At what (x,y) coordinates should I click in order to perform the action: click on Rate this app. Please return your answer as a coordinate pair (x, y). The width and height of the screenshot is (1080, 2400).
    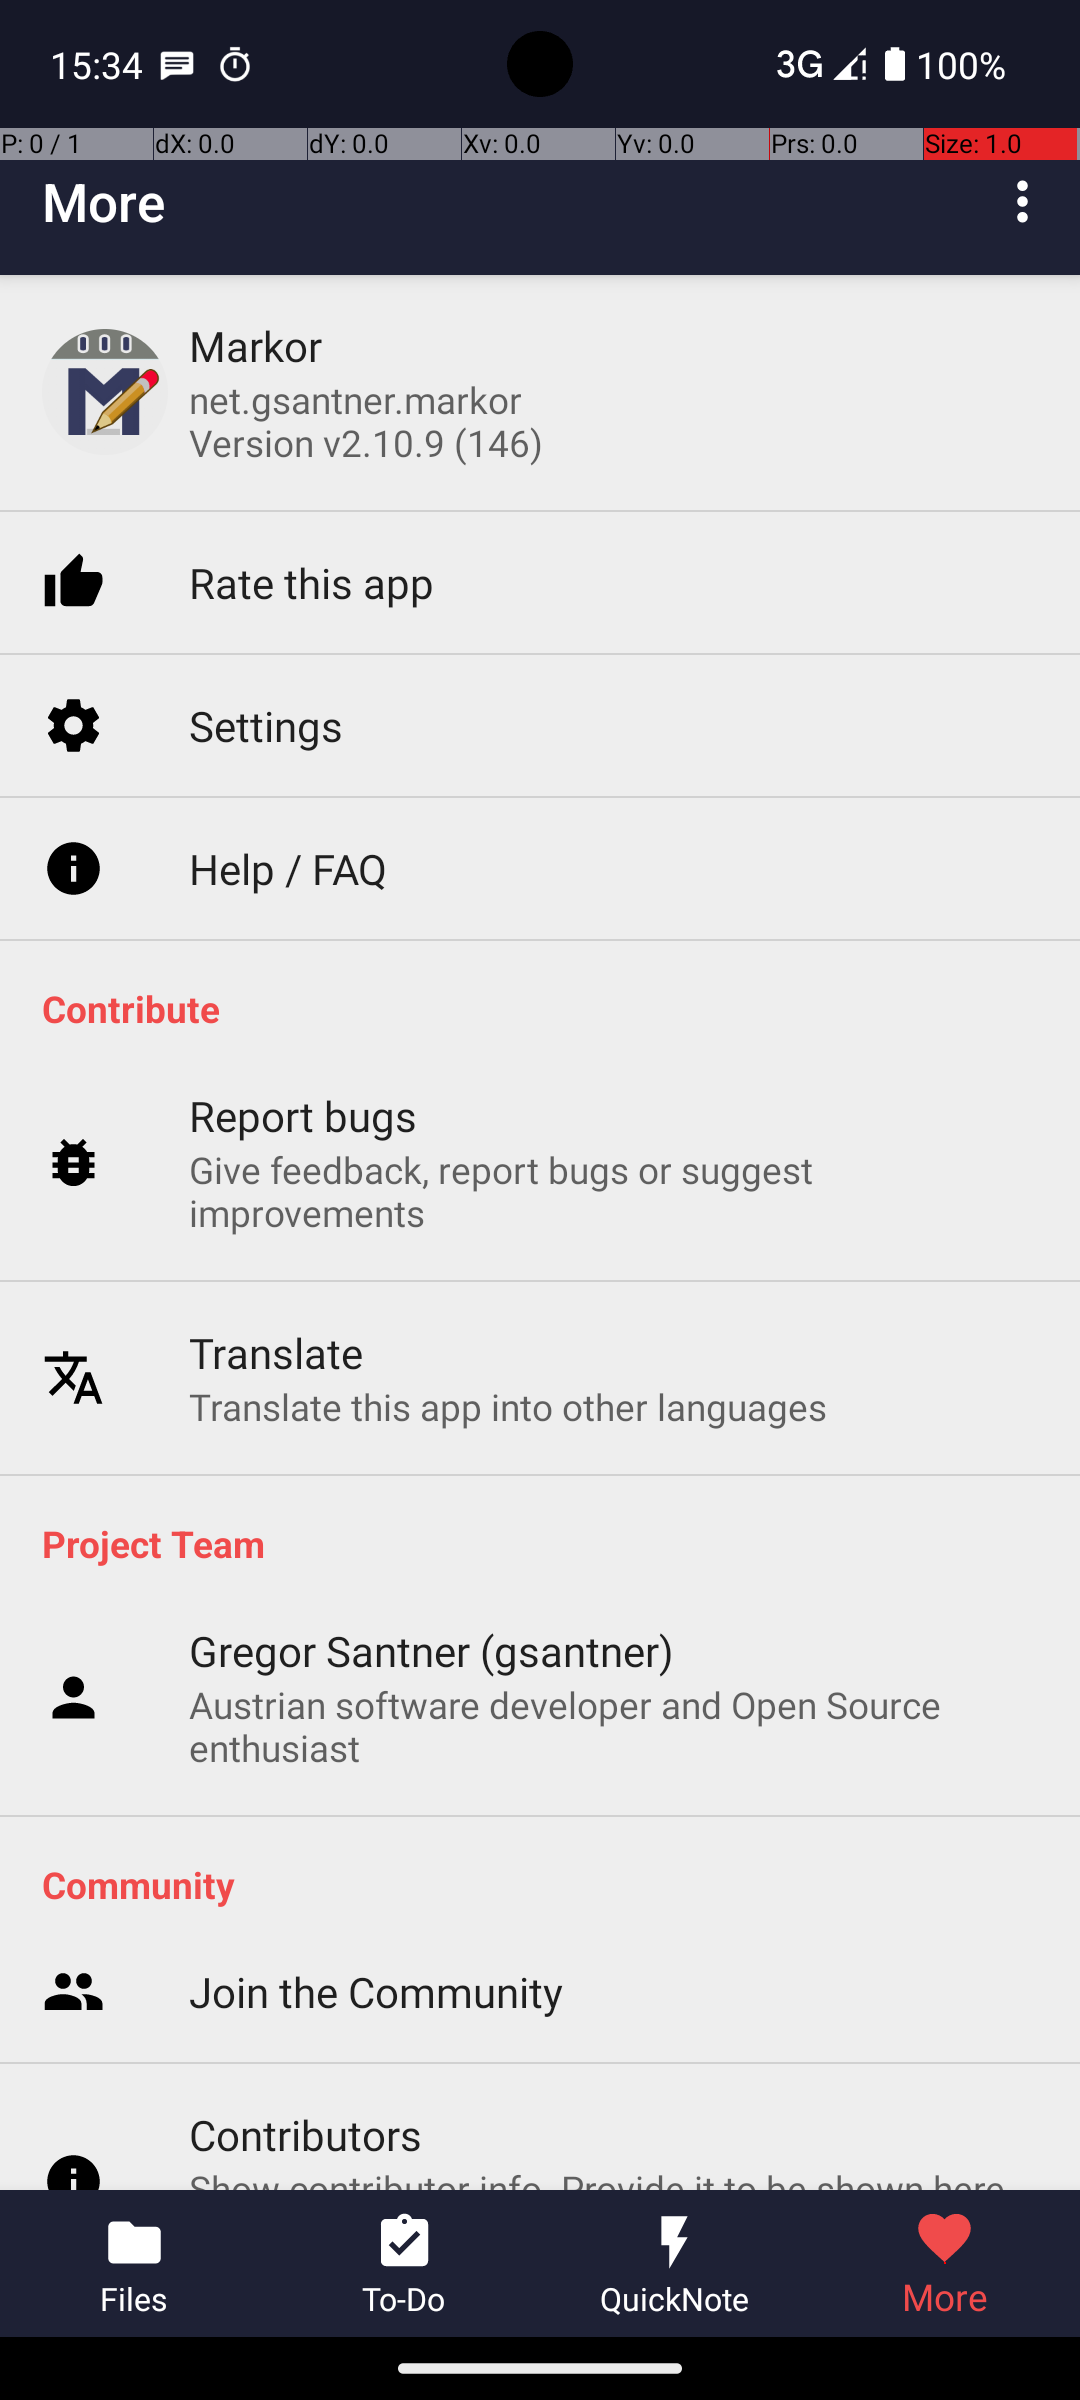
    Looking at the image, I should click on (312, 558).